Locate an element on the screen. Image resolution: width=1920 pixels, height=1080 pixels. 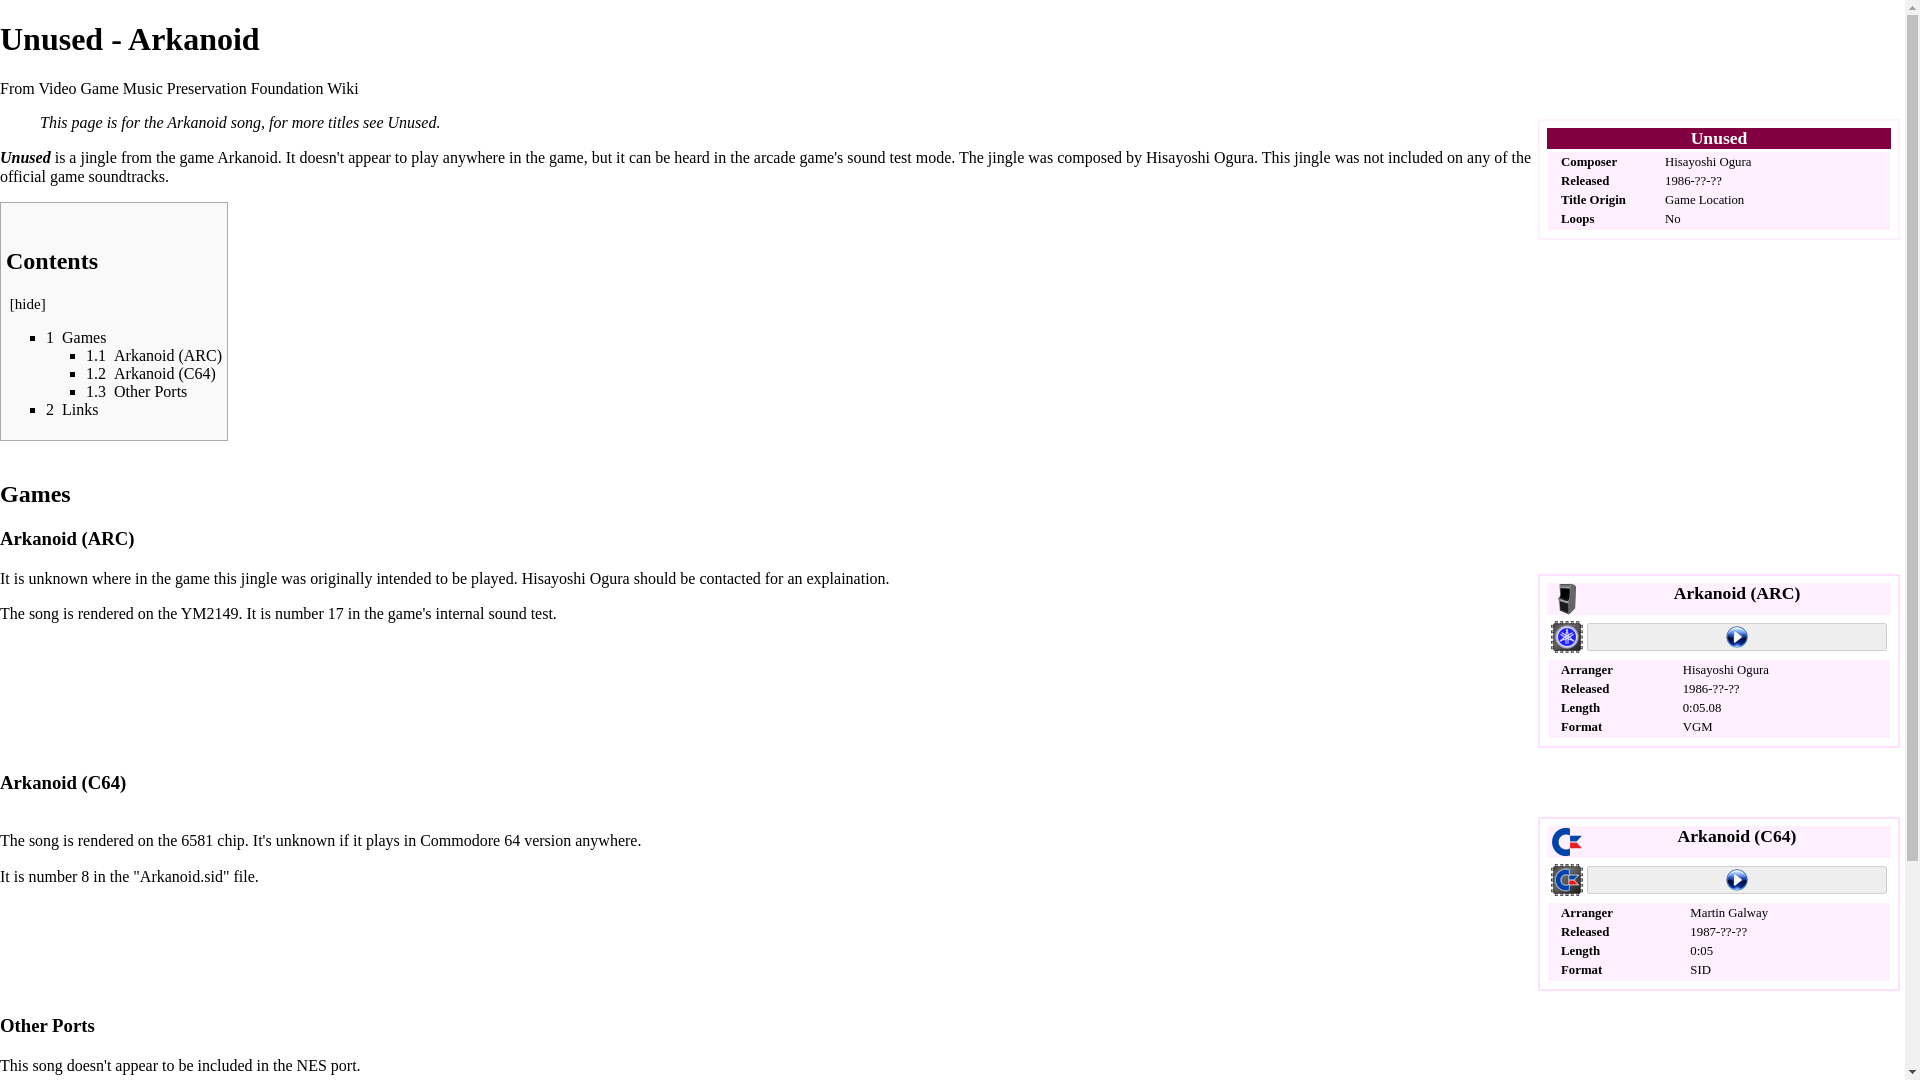
Output - SID is located at coordinates (1566, 878).